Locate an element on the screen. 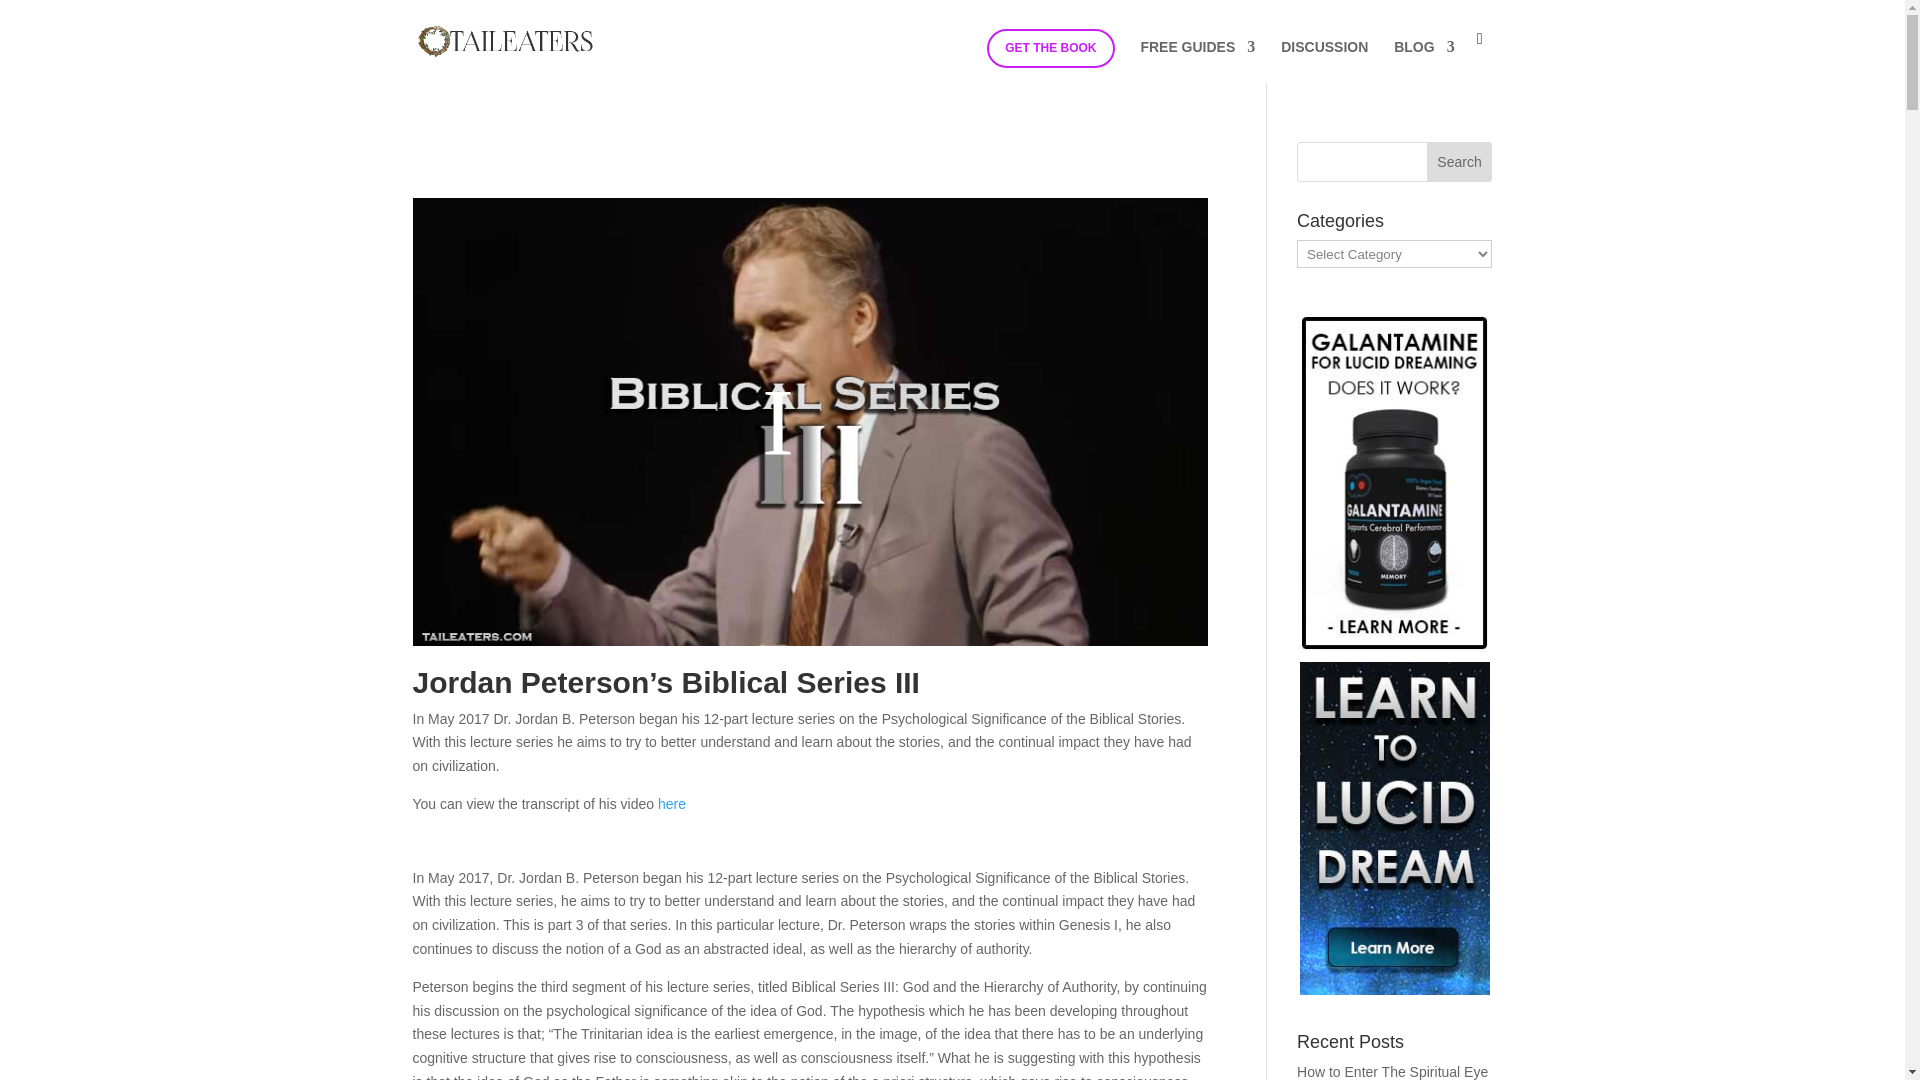 The height and width of the screenshot is (1080, 1920). here is located at coordinates (672, 804).